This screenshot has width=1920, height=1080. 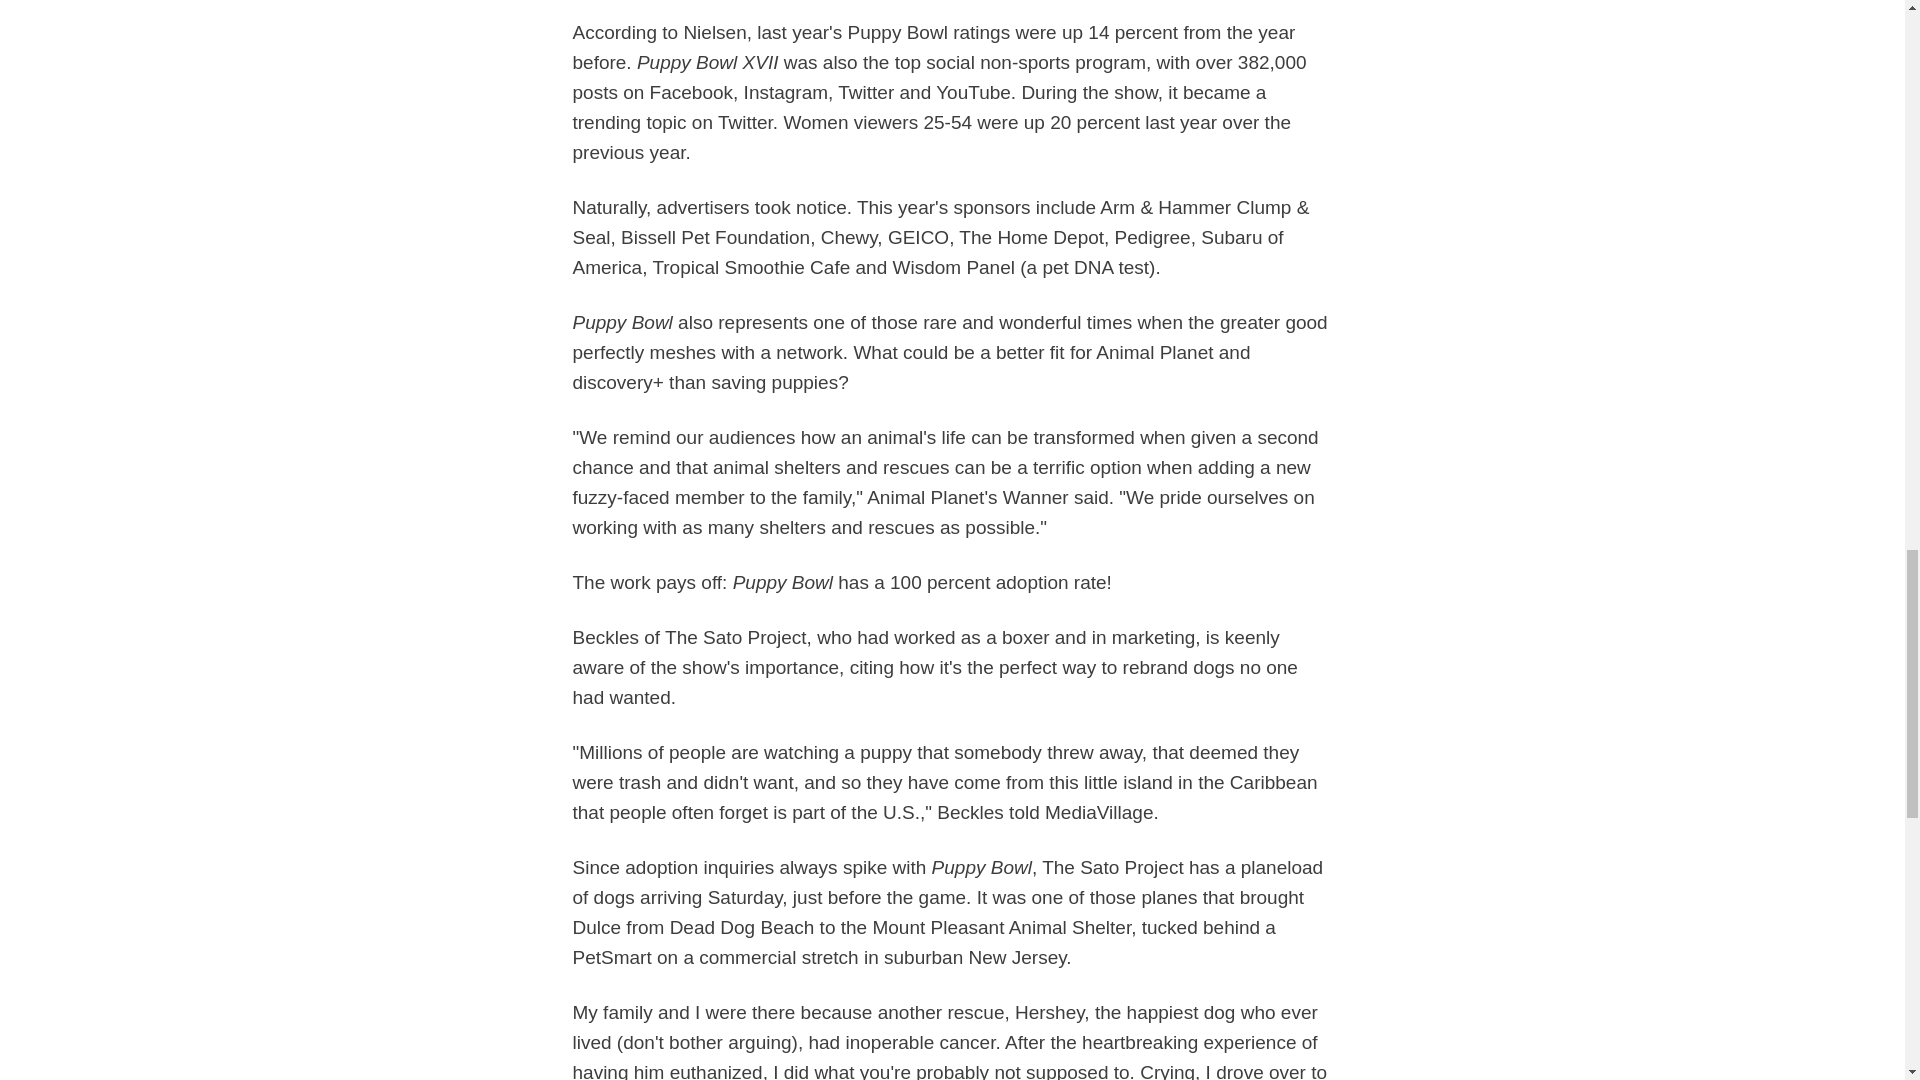 I want to click on The Sato Project, so click(x=1113, y=868).